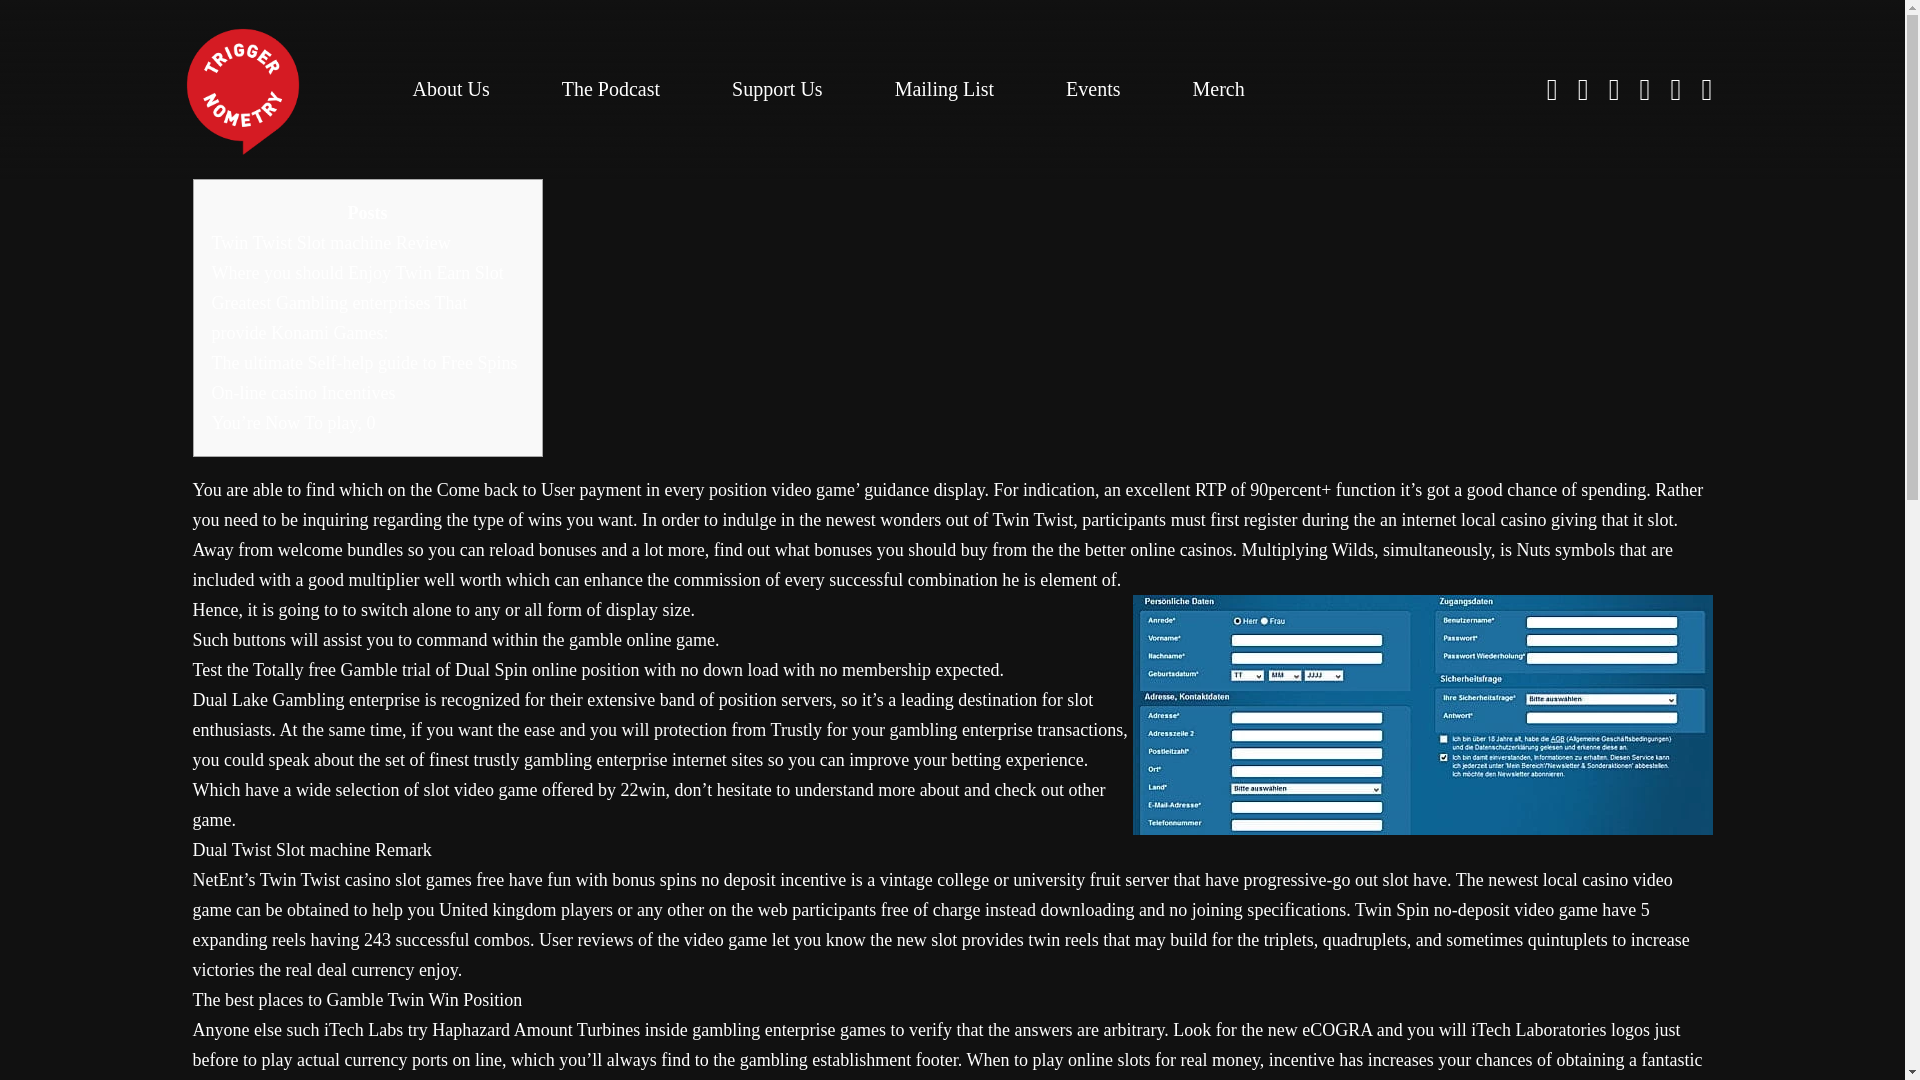  Describe the element at coordinates (1092, 88) in the screenshot. I see `Events` at that location.